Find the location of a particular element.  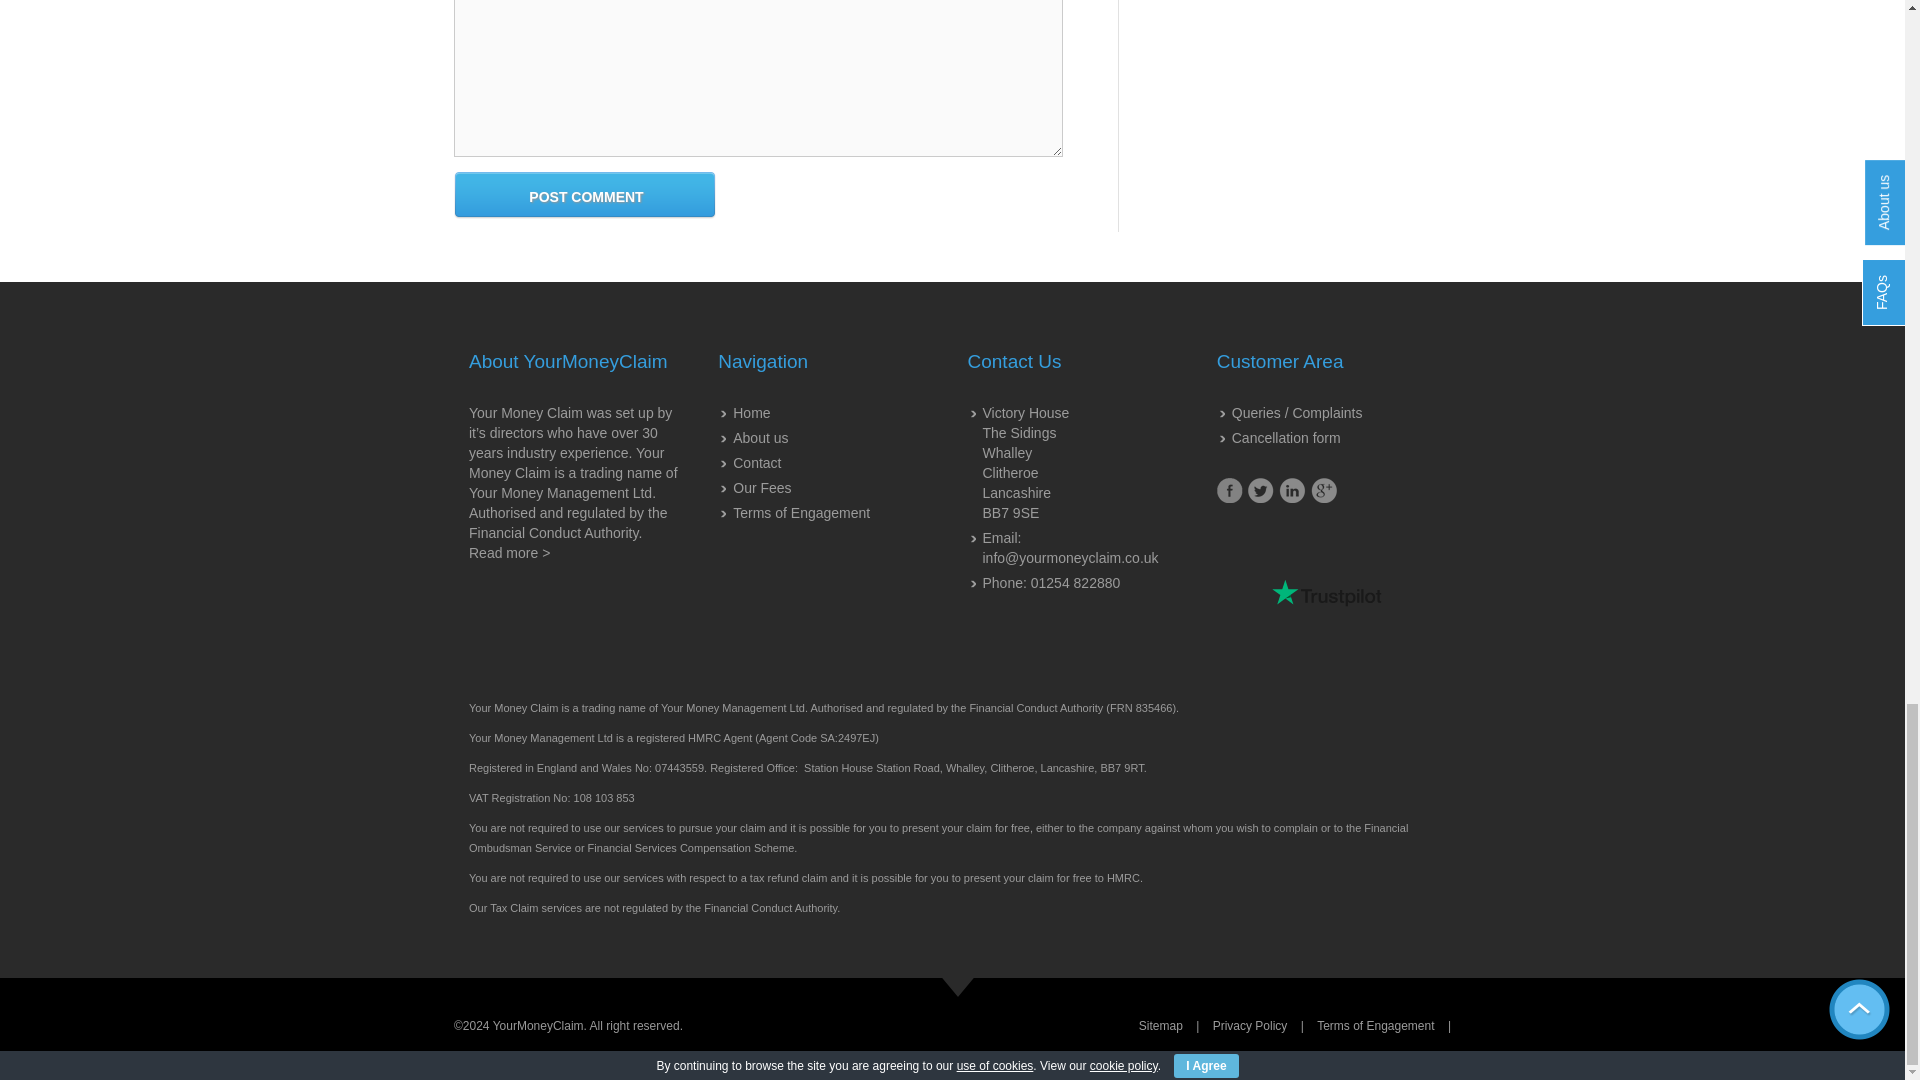

Contact is located at coordinates (757, 462).